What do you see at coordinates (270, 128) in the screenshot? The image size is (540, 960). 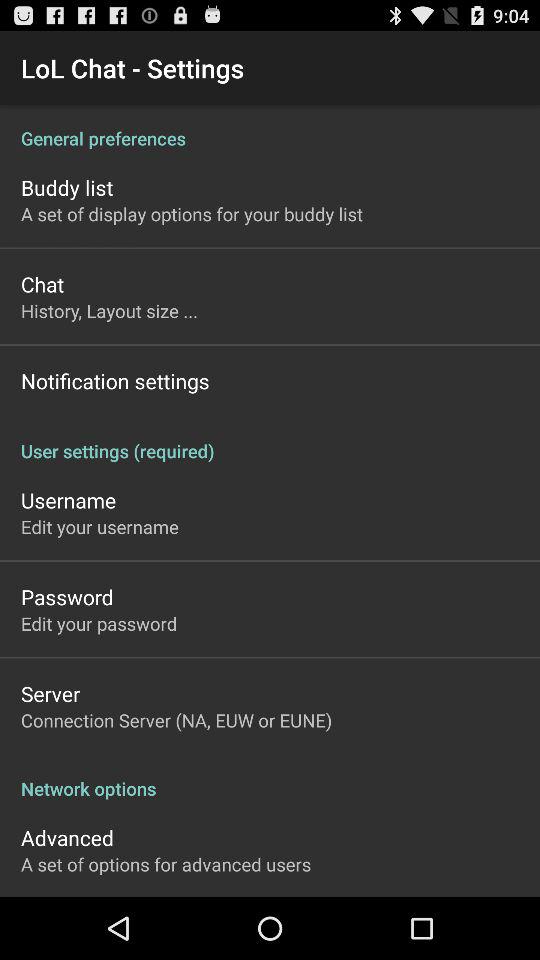 I see `tap icon below the lol chat - settings icon` at bounding box center [270, 128].